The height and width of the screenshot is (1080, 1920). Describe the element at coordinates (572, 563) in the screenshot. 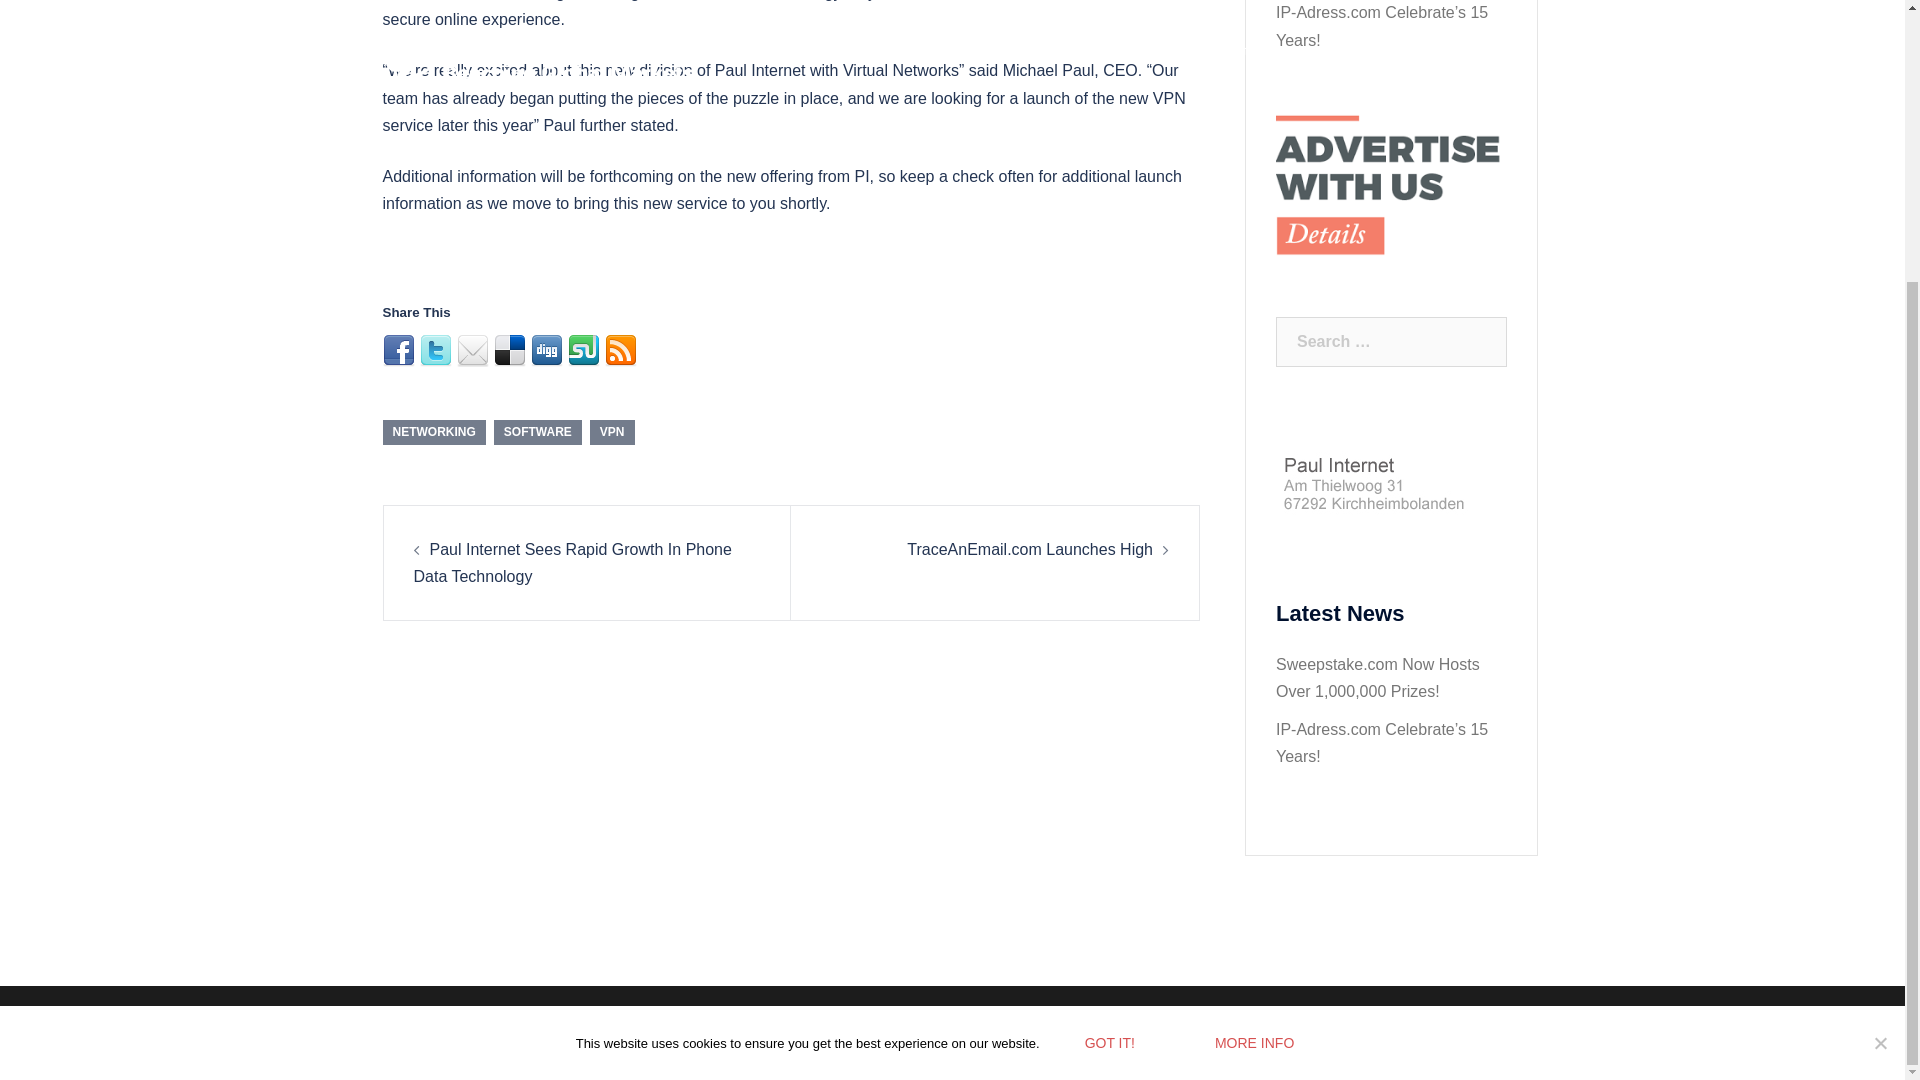

I see `Paul Internet Sees Rapid Growth In Phone Data Technology` at that location.